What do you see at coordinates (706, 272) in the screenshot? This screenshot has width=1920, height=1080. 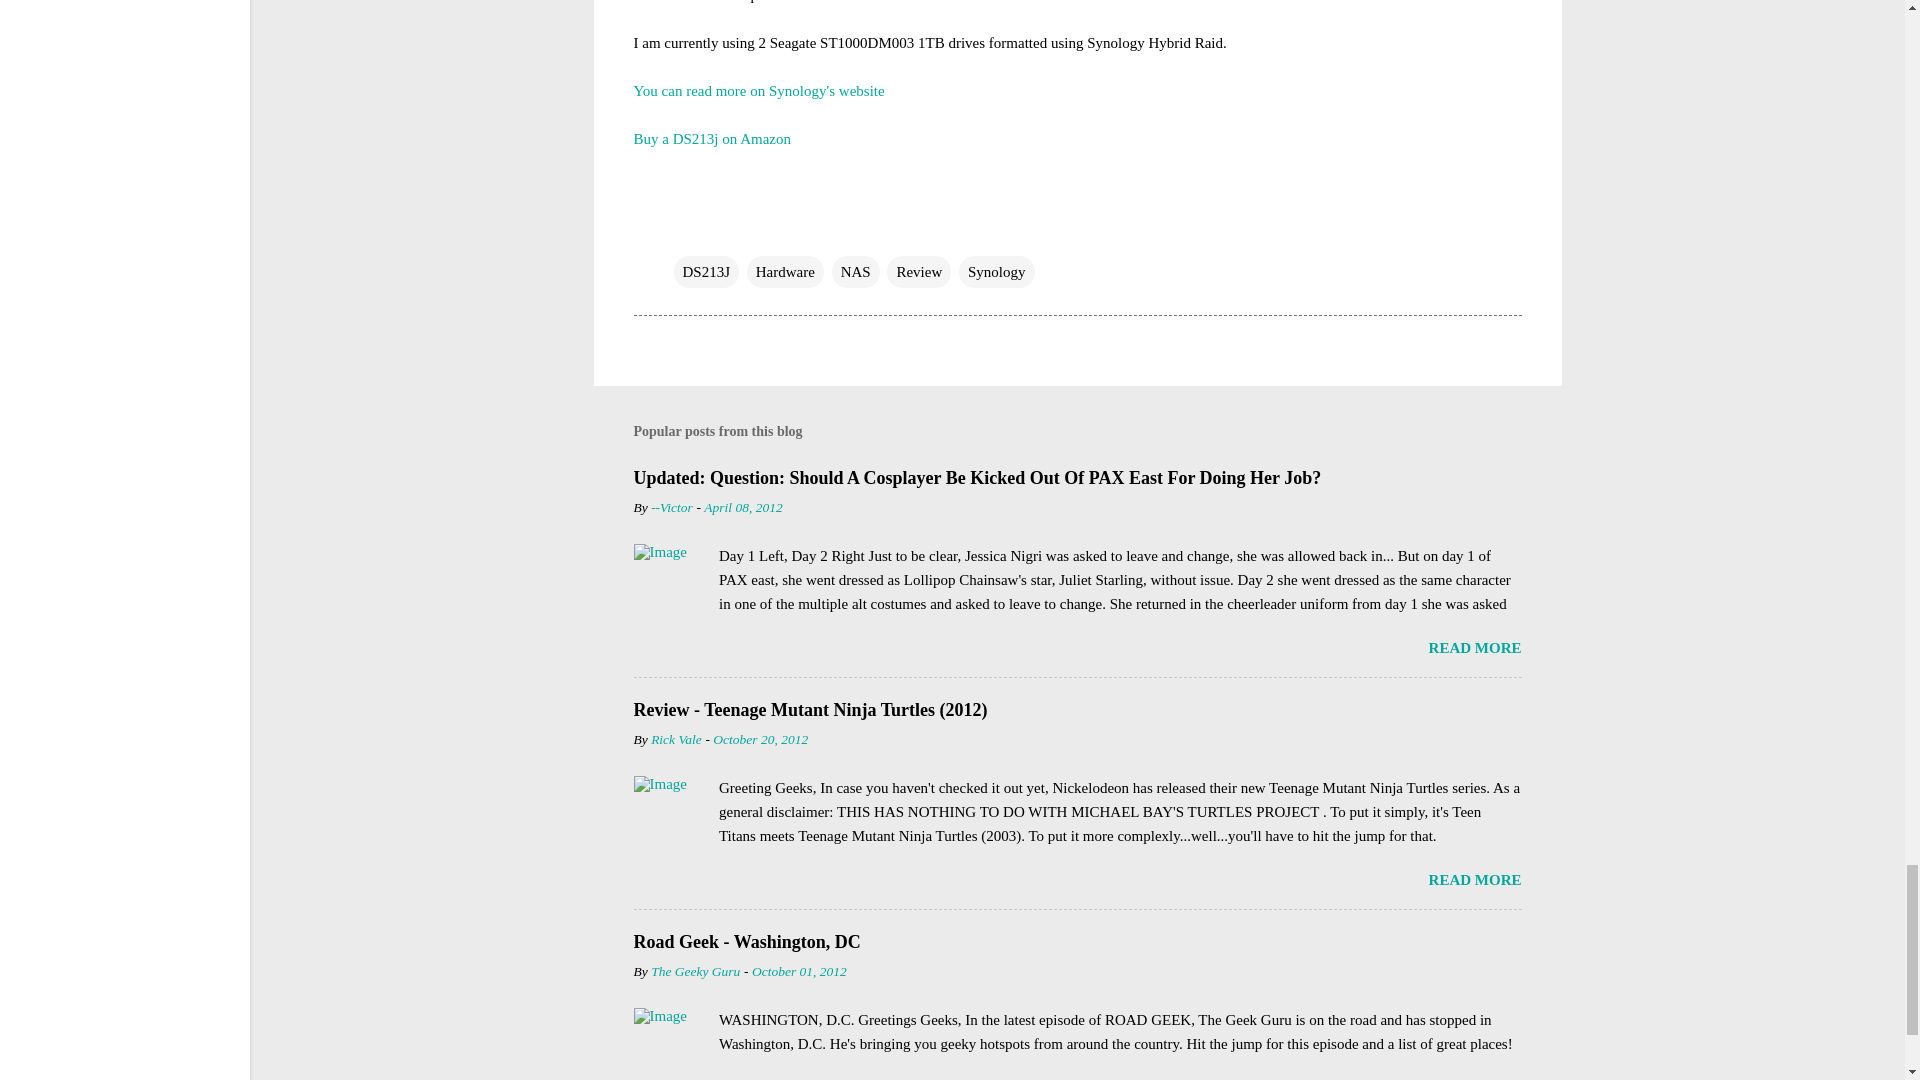 I see `DS213J` at bounding box center [706, 272].